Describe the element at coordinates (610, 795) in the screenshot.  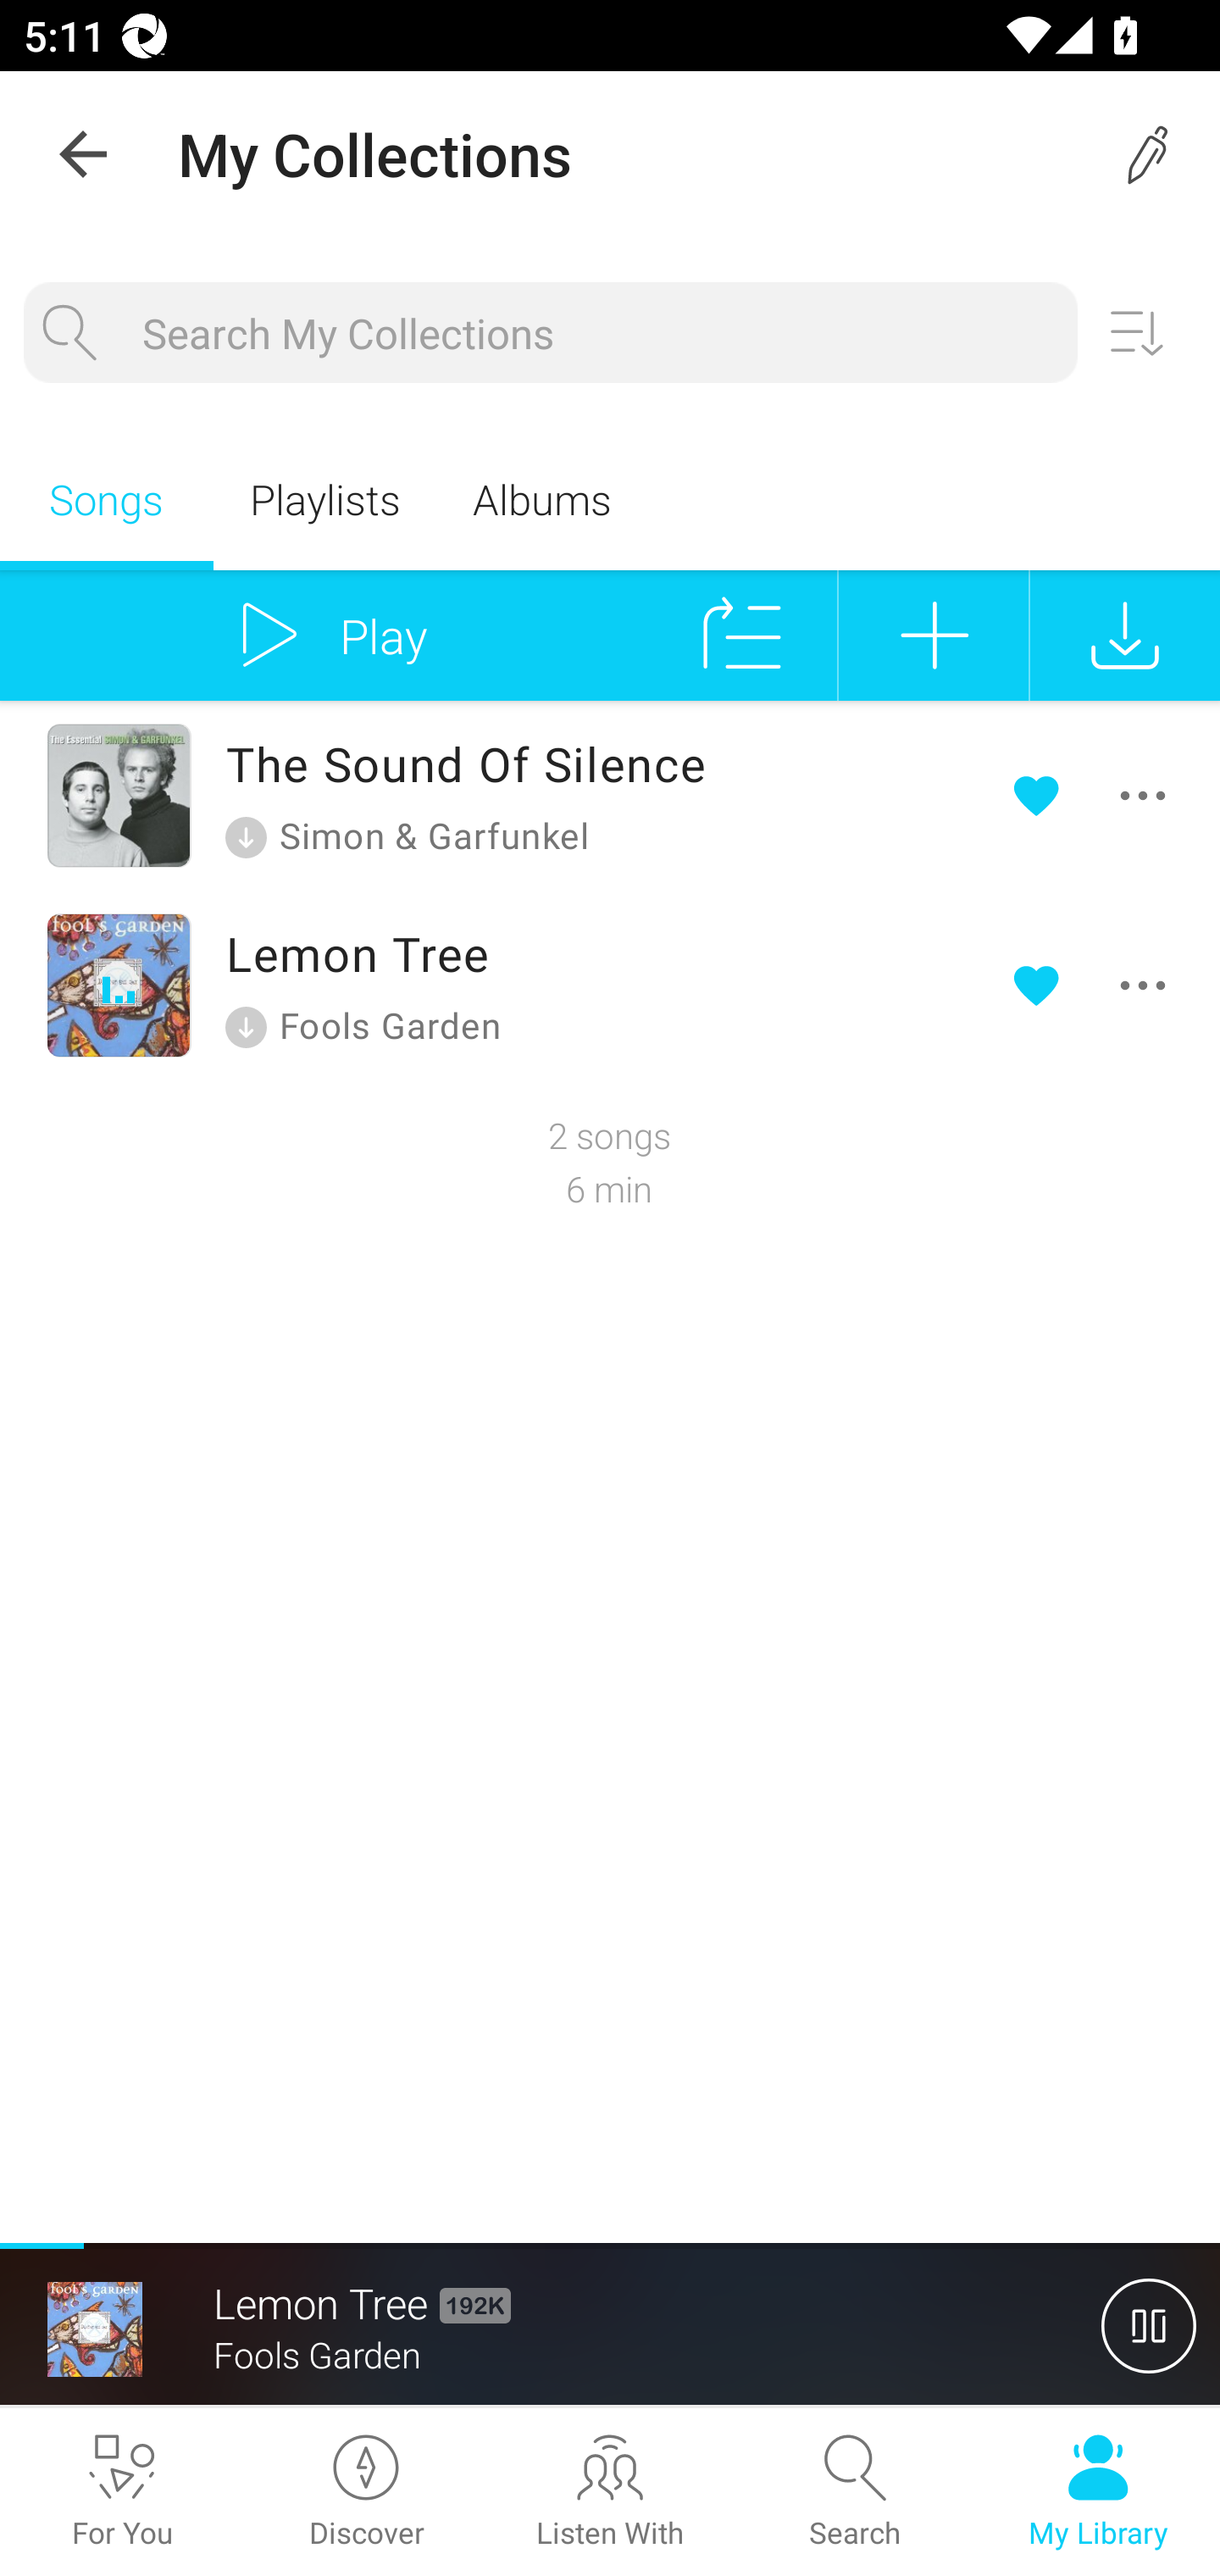
I see `The Sound Of Silence 已下載 Simon & Garfunkel 更多操作選項` at that location.